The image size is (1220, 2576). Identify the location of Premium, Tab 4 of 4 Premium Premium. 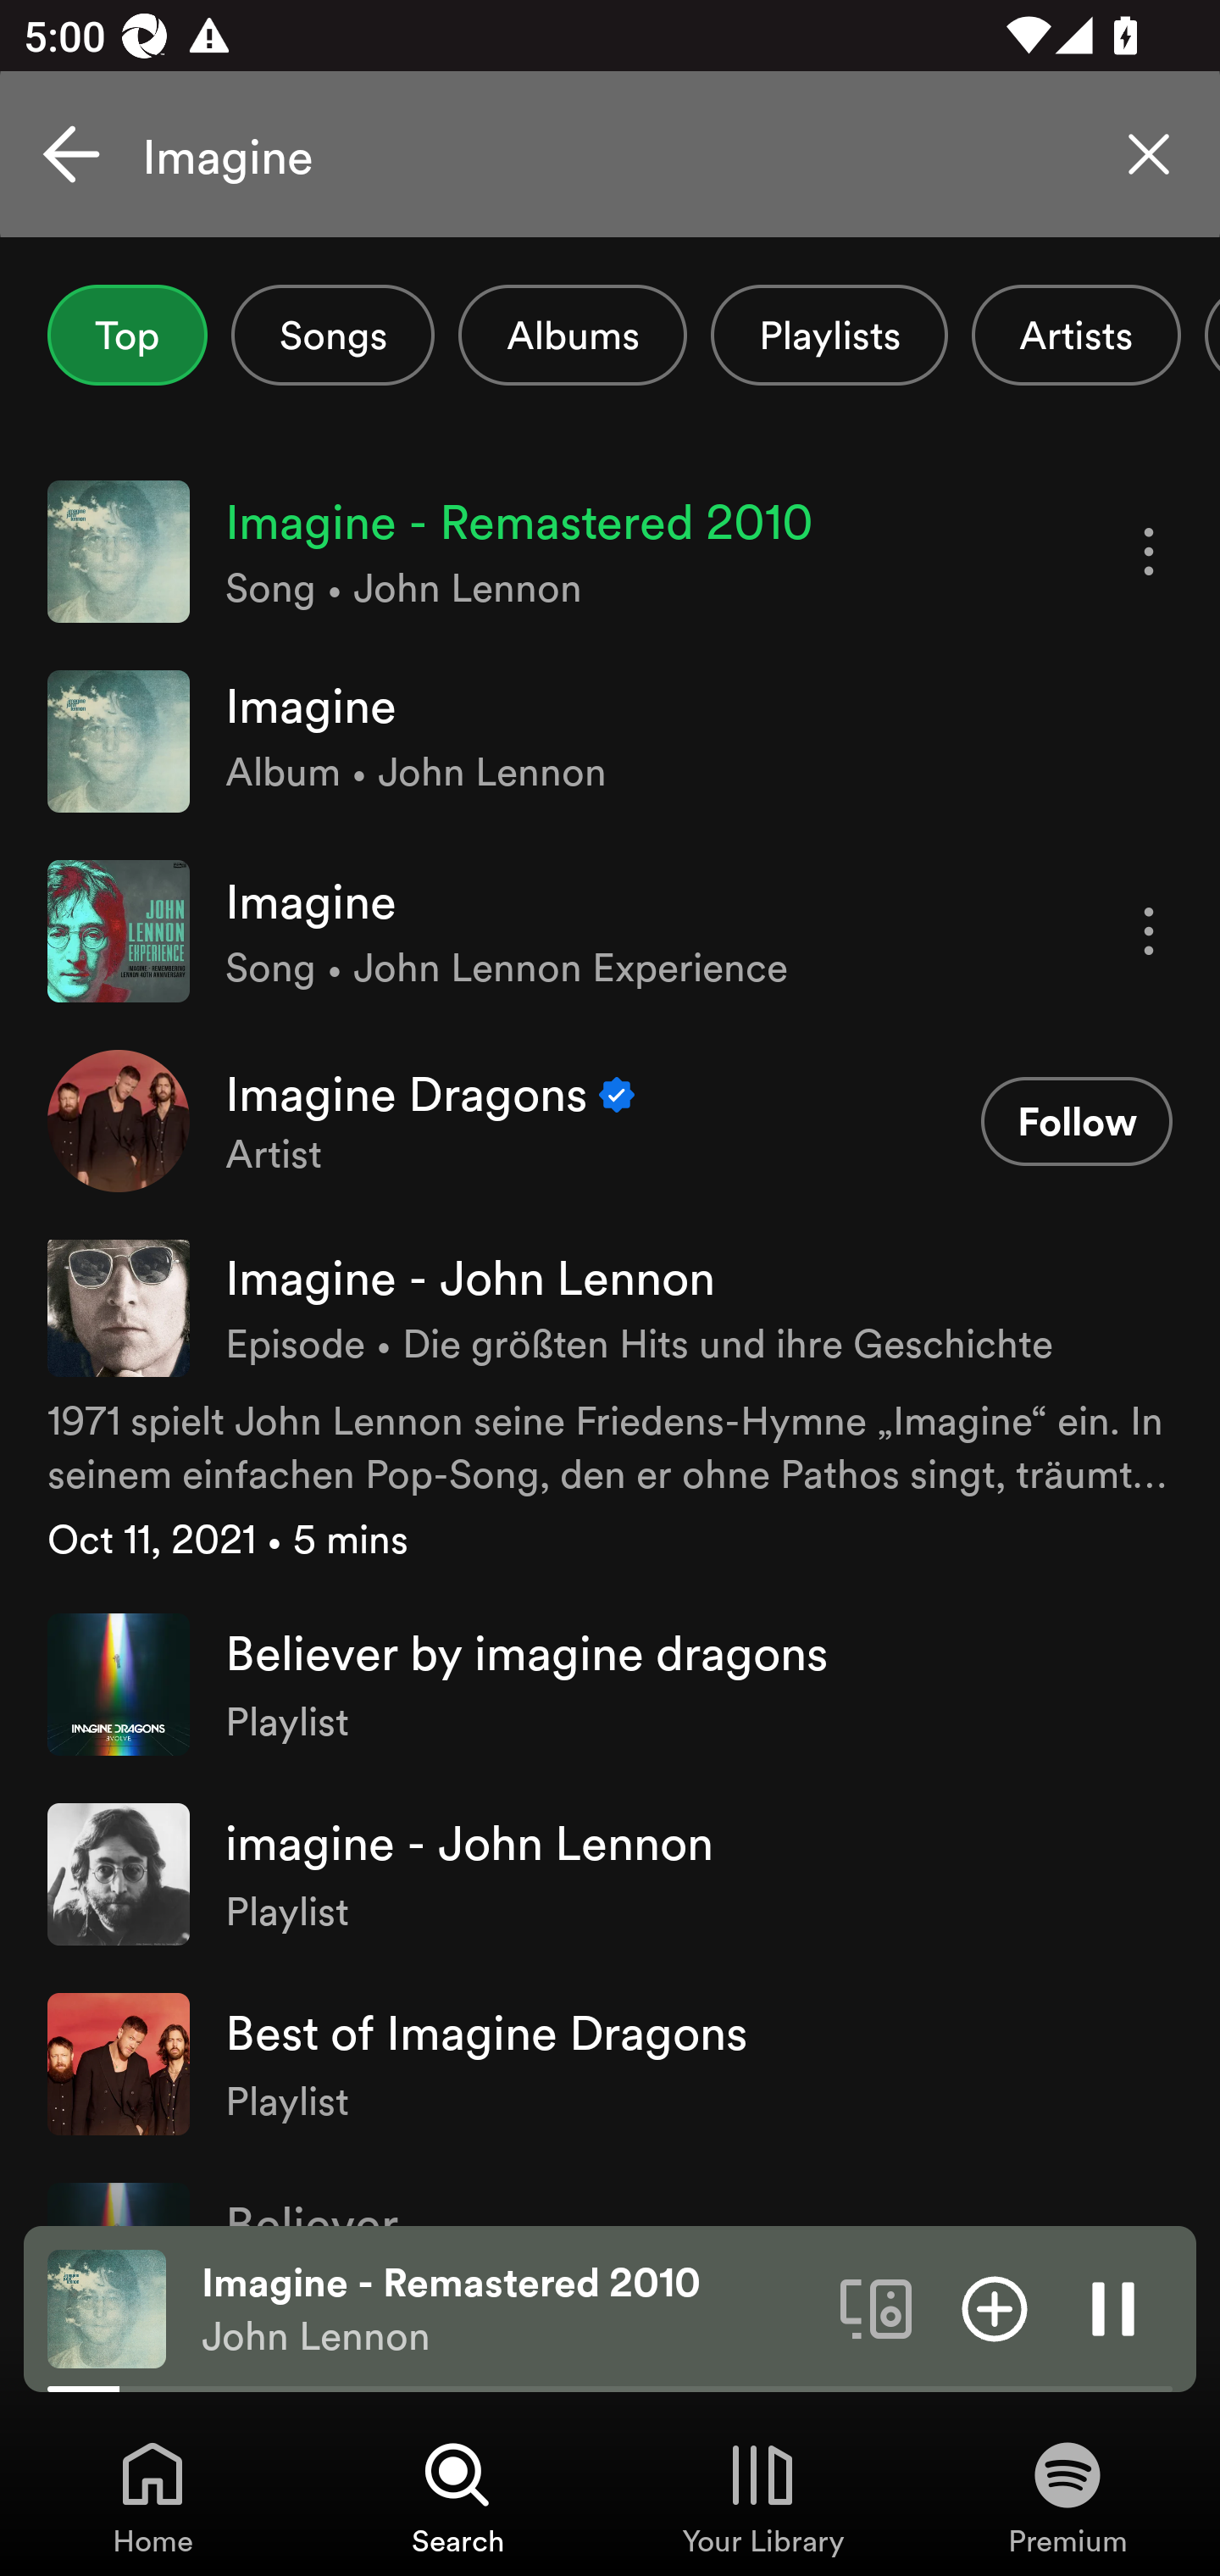
(1067, 2496).